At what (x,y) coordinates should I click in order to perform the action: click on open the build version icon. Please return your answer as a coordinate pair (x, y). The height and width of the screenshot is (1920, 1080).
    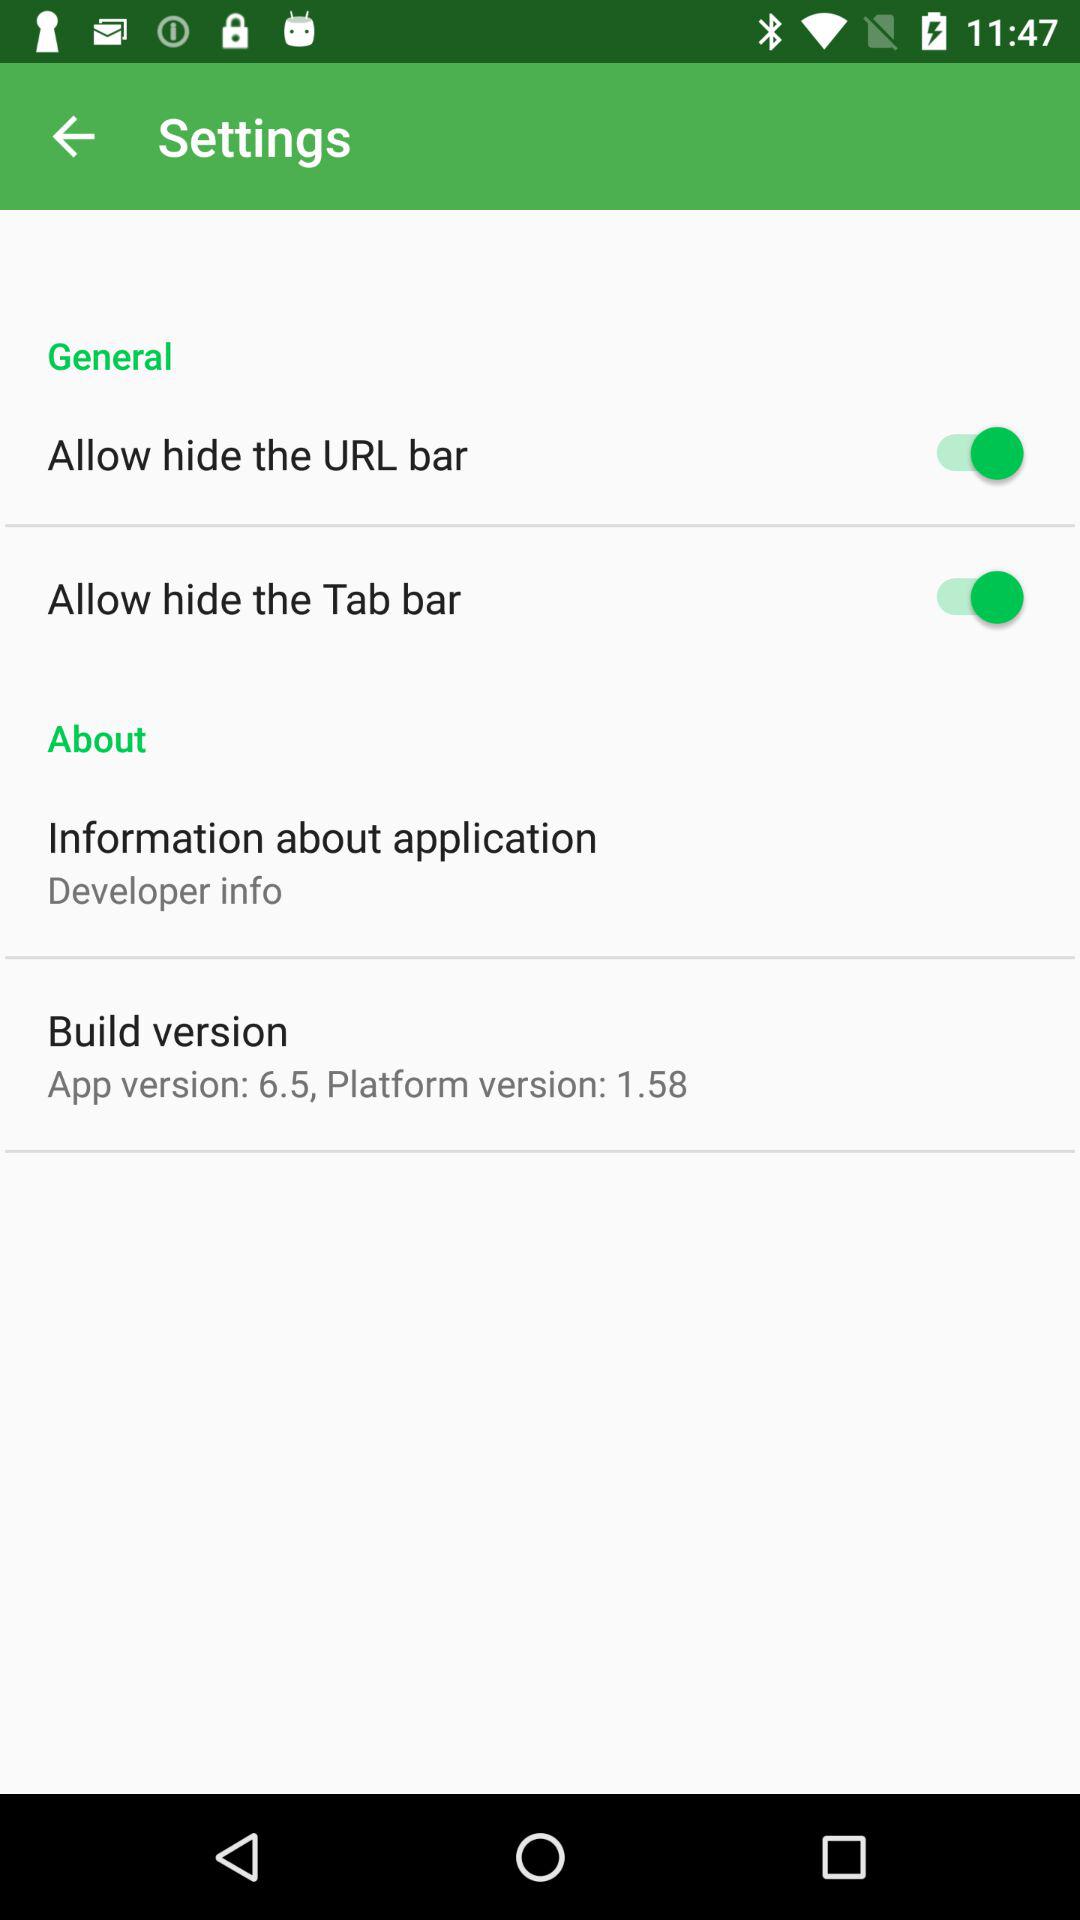
    Looking at the image, I should click on (168, 1030).